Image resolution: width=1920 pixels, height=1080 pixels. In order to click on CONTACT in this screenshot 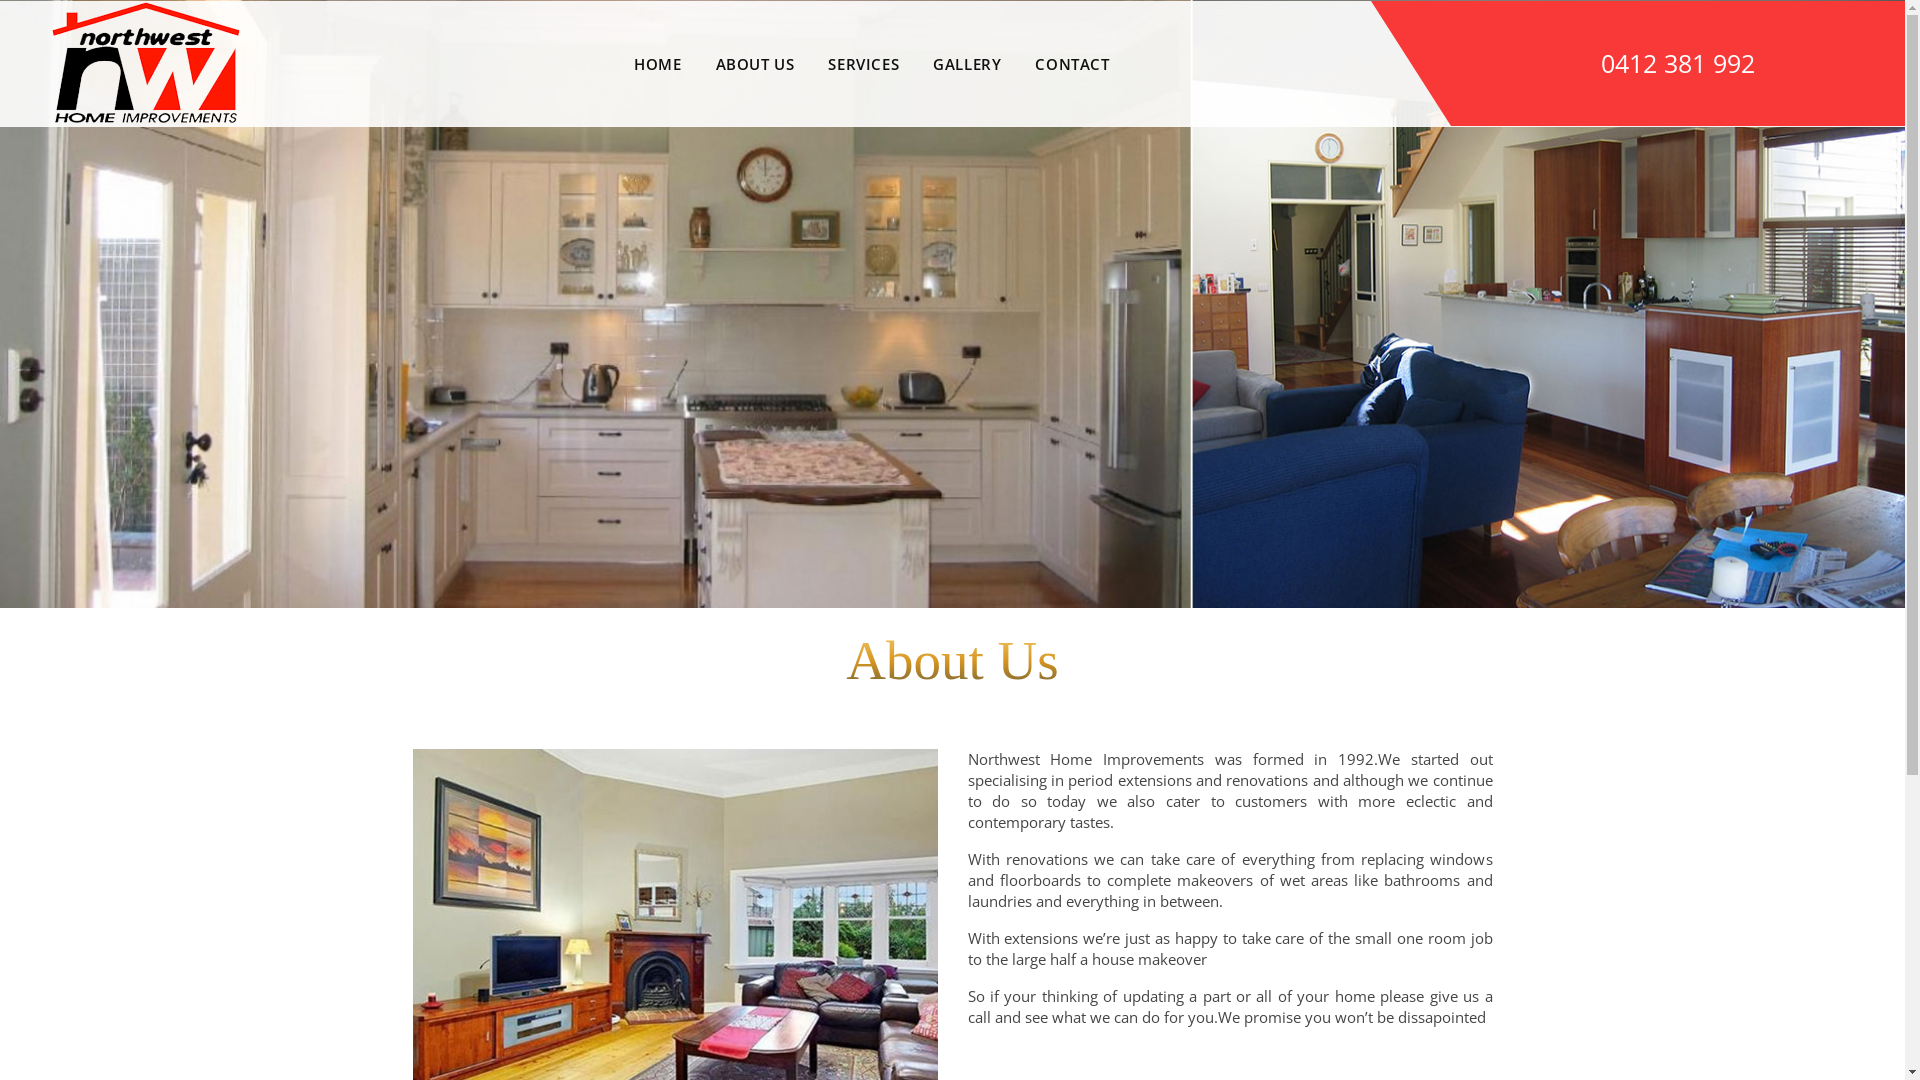, I will do `click(1072, 62)`.